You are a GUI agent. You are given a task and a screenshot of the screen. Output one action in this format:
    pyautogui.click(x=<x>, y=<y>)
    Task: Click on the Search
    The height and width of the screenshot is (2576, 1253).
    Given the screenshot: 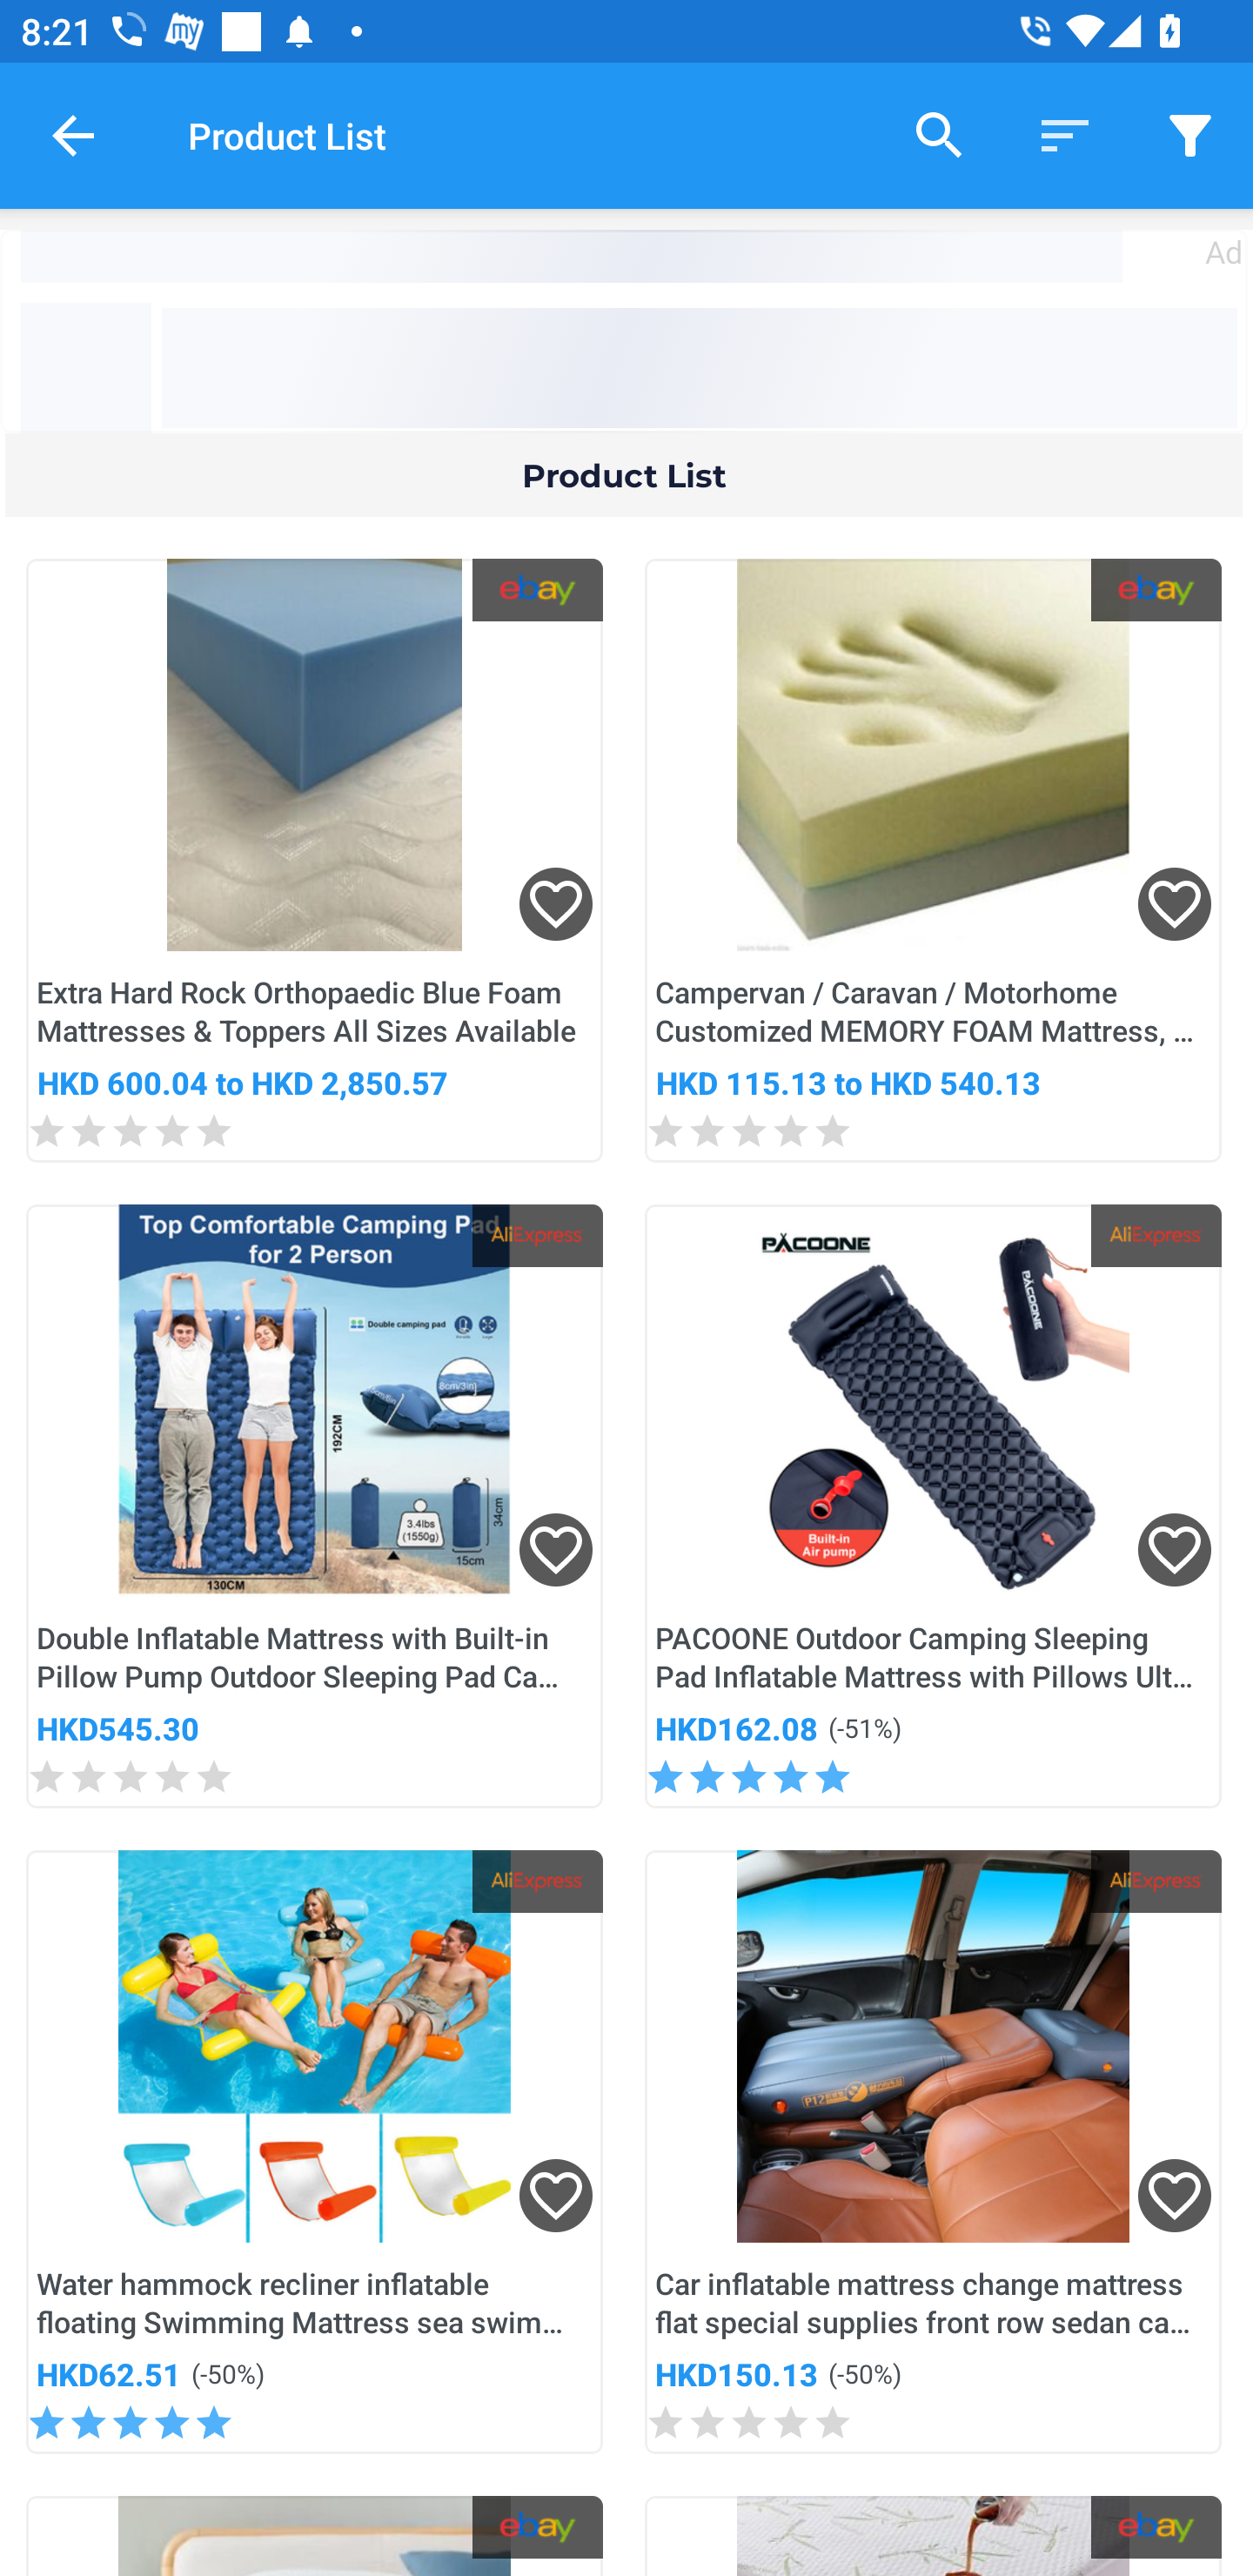 What is the action you would take?
    pyautogui.click(x=940, y=134)
    